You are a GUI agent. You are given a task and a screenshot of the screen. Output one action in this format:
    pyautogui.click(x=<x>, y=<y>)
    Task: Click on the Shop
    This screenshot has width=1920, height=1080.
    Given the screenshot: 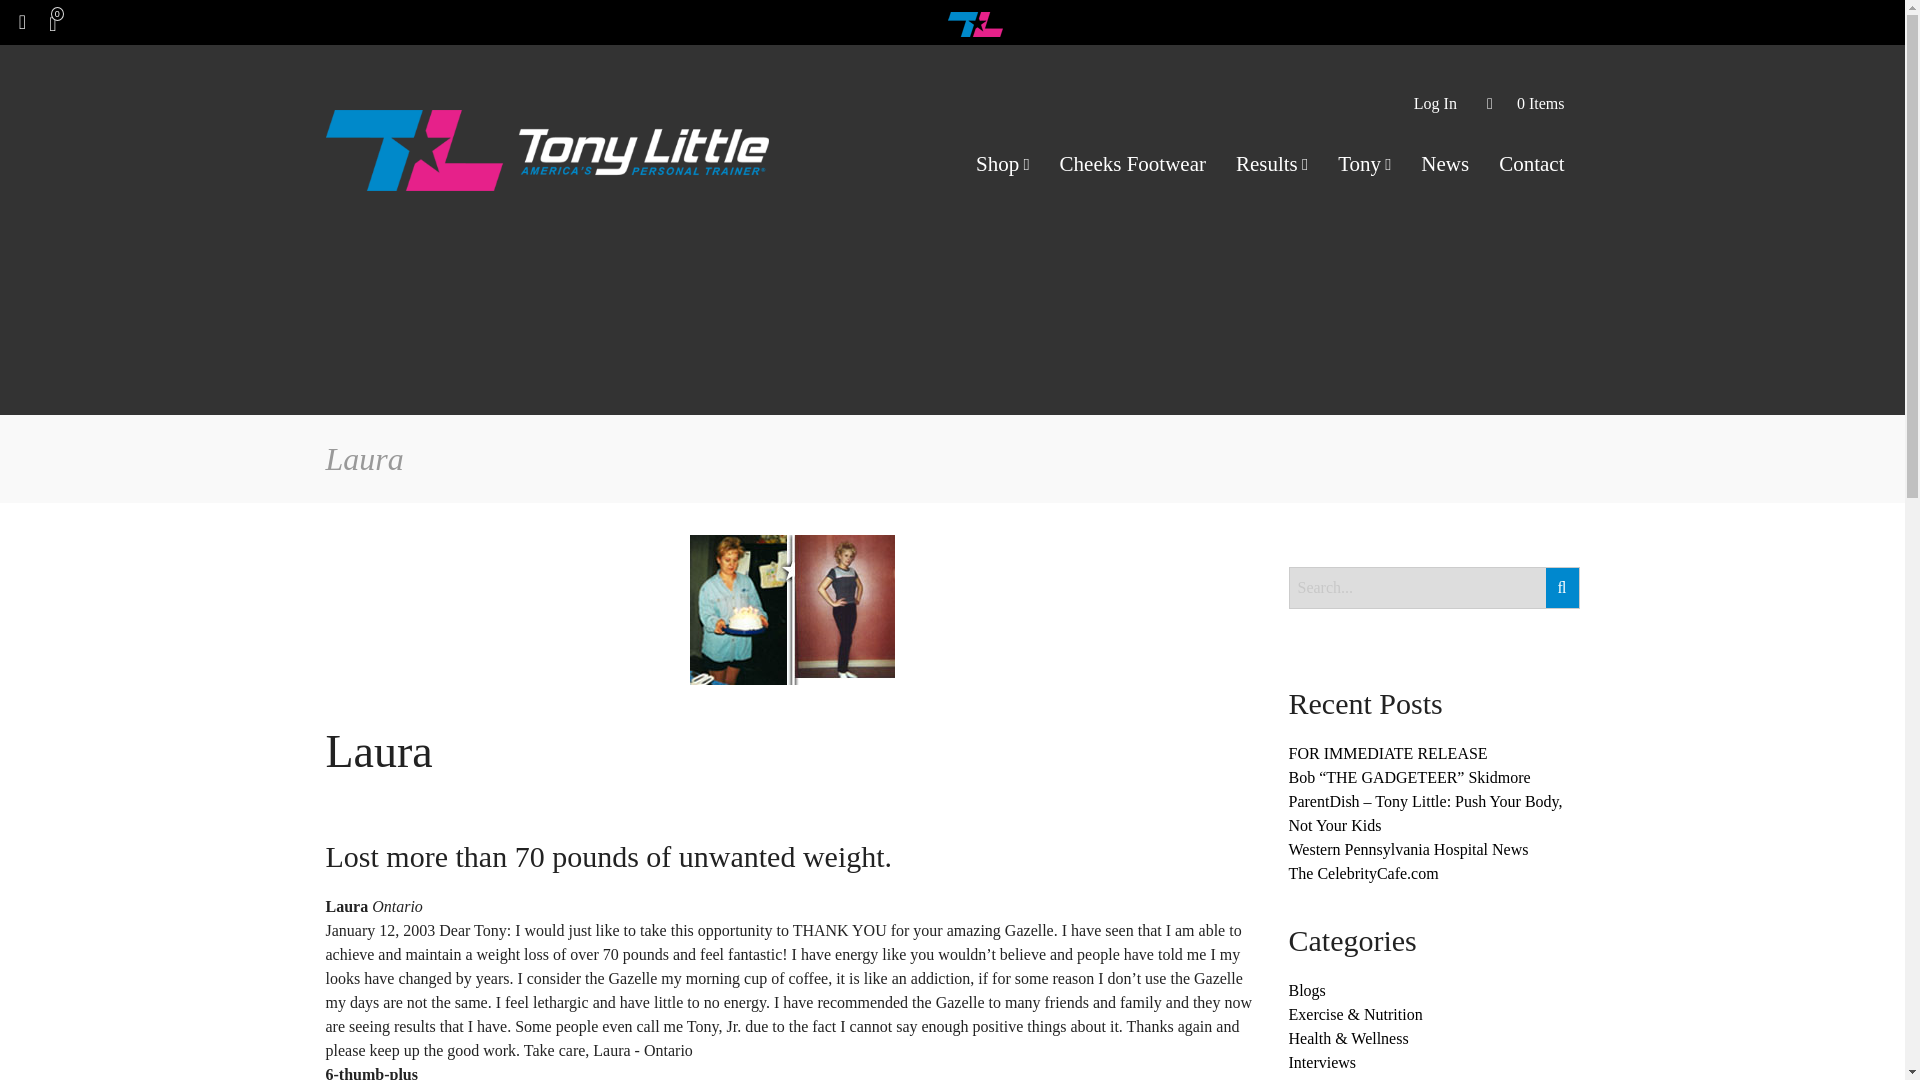 What is the action you would take?
    pyautogui.click(x=1002, y=163)
    